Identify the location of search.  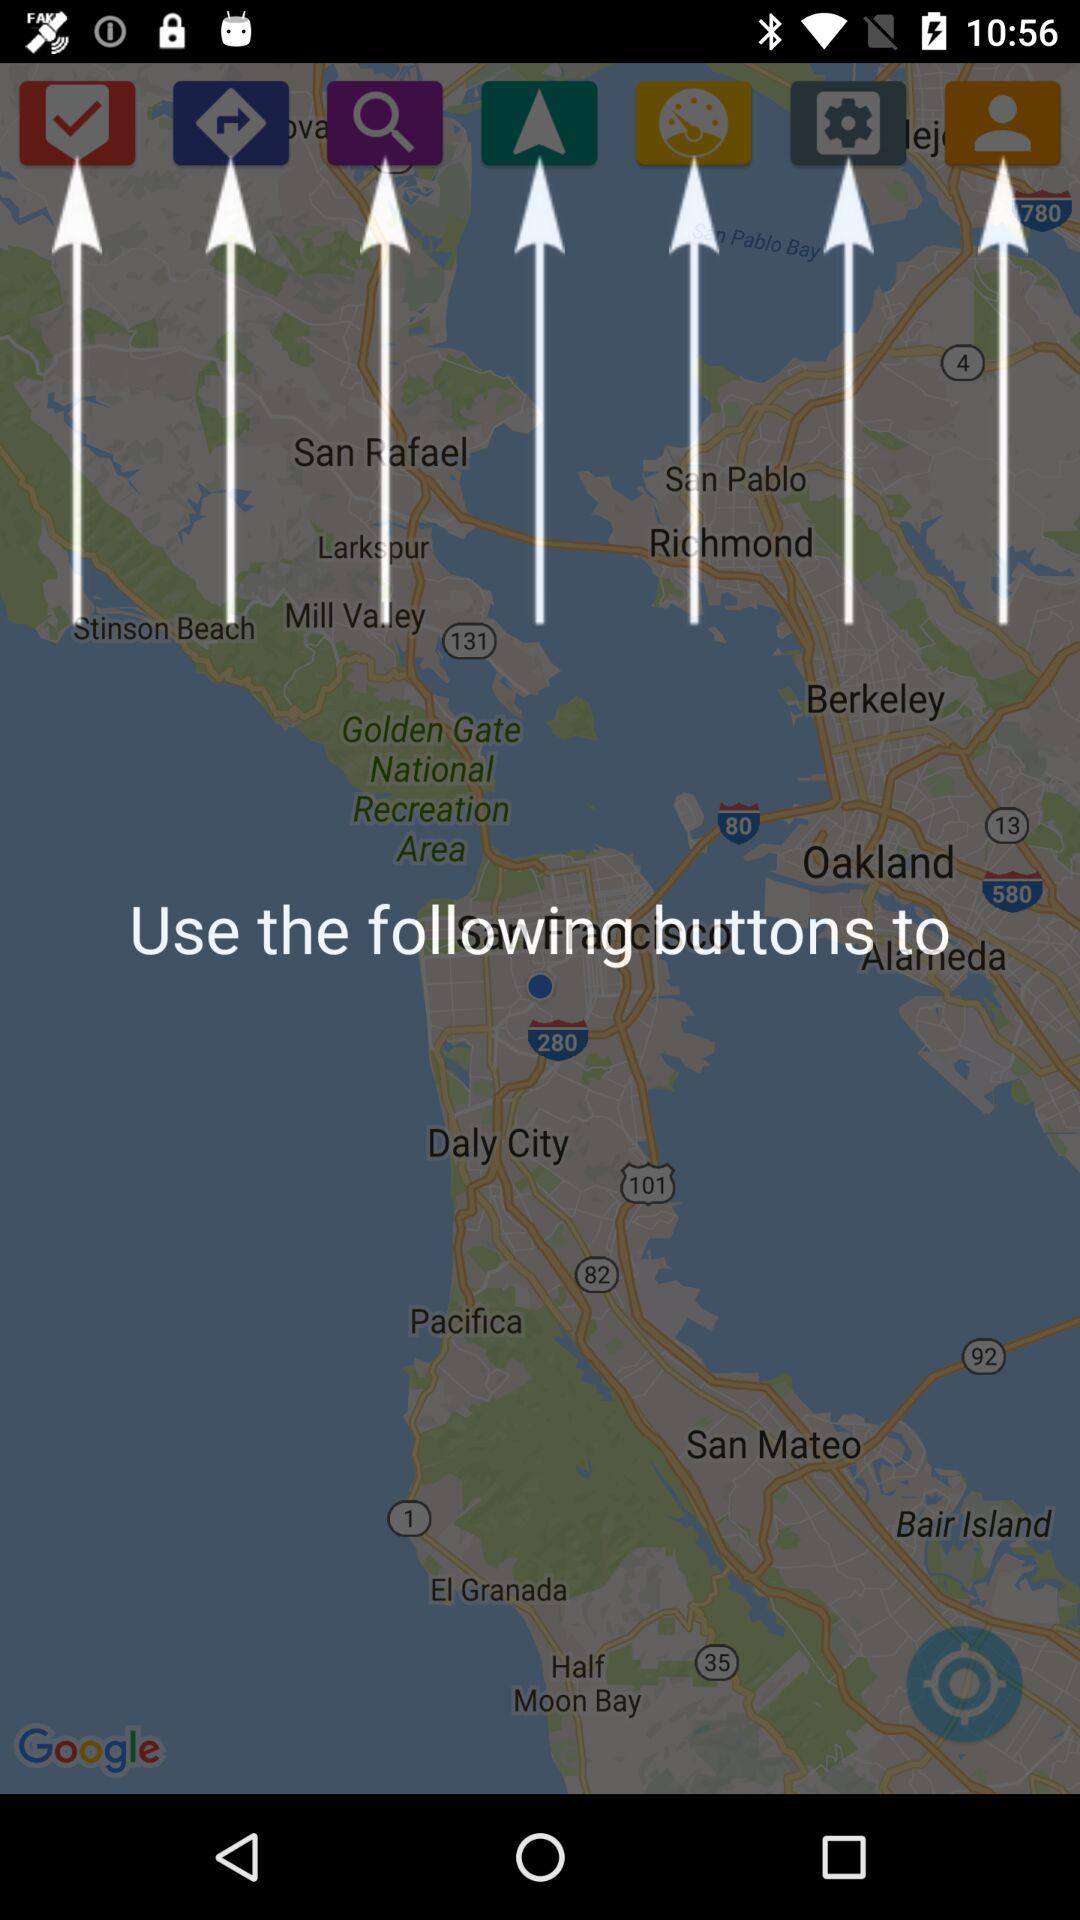
(384, 122).